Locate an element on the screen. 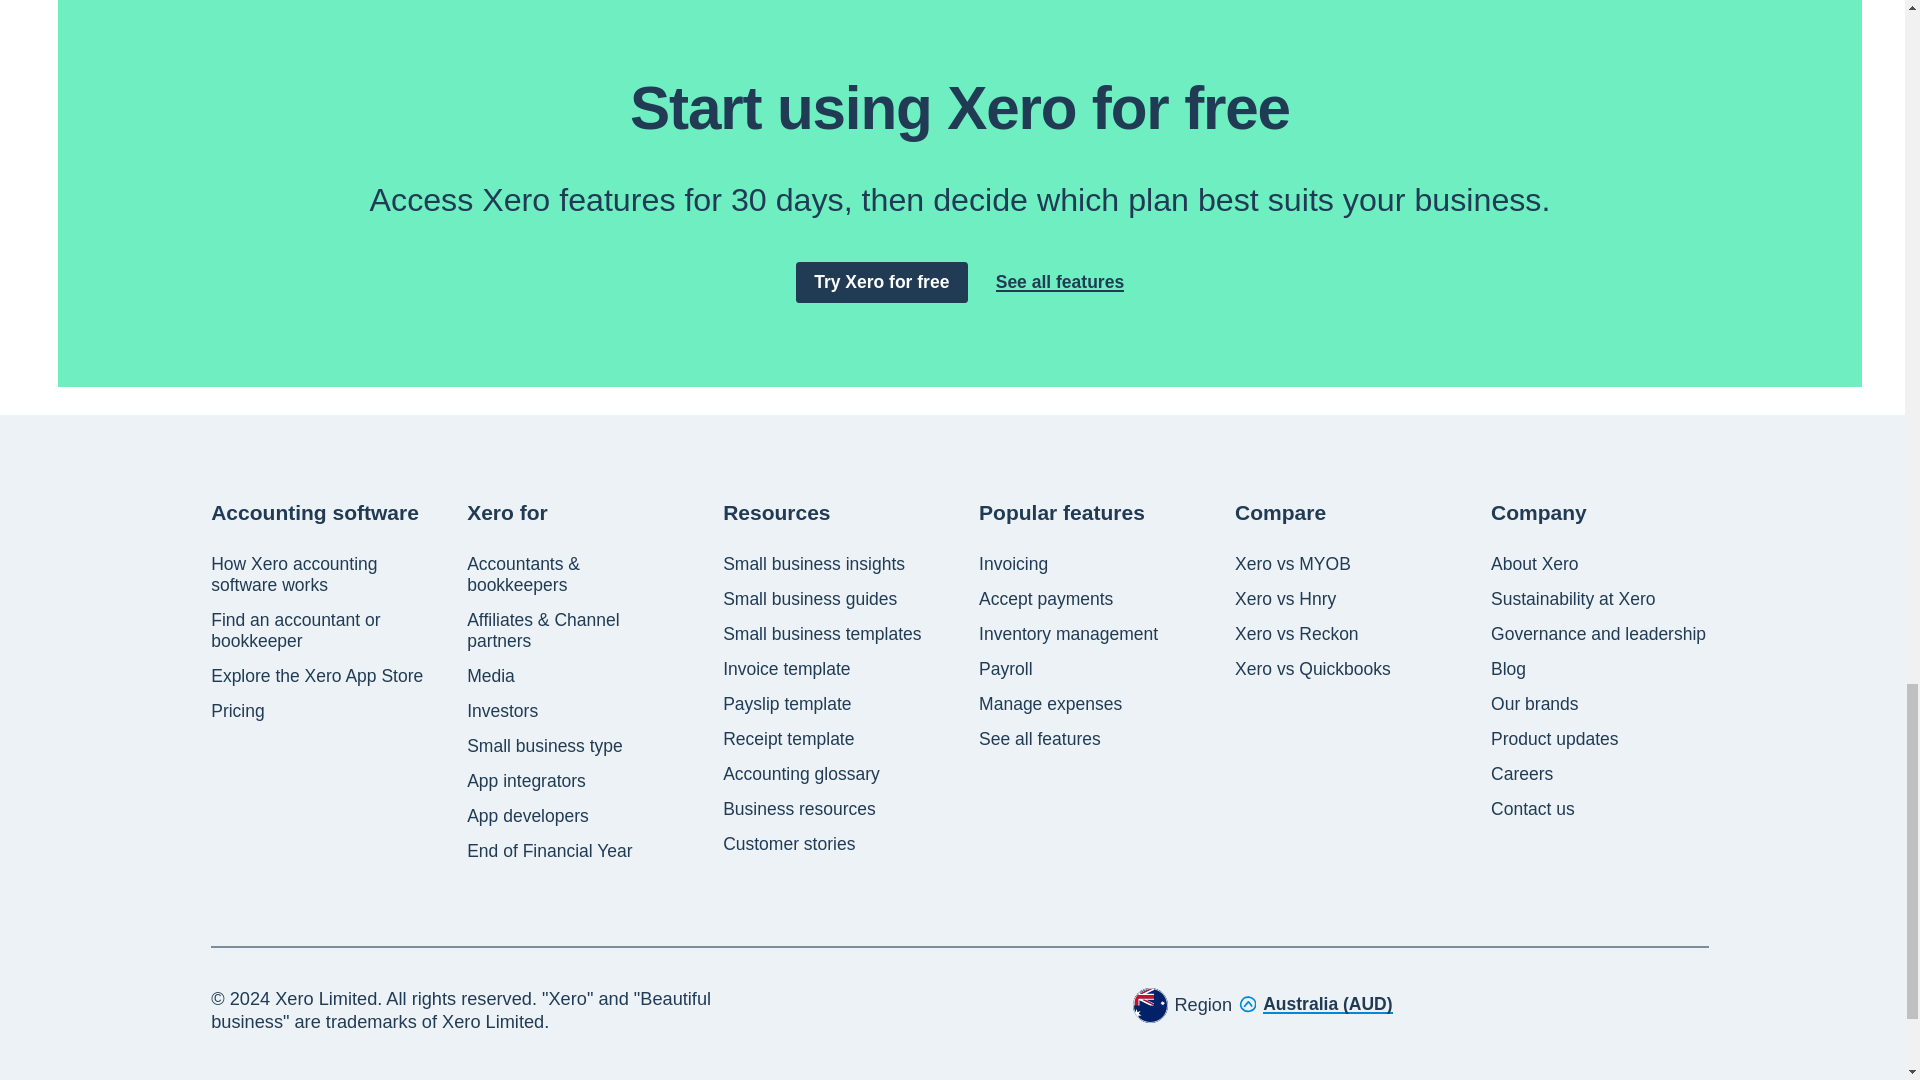 This screenshot has width=1920, height=1080. Small business type is located at coordinates (544, 746).